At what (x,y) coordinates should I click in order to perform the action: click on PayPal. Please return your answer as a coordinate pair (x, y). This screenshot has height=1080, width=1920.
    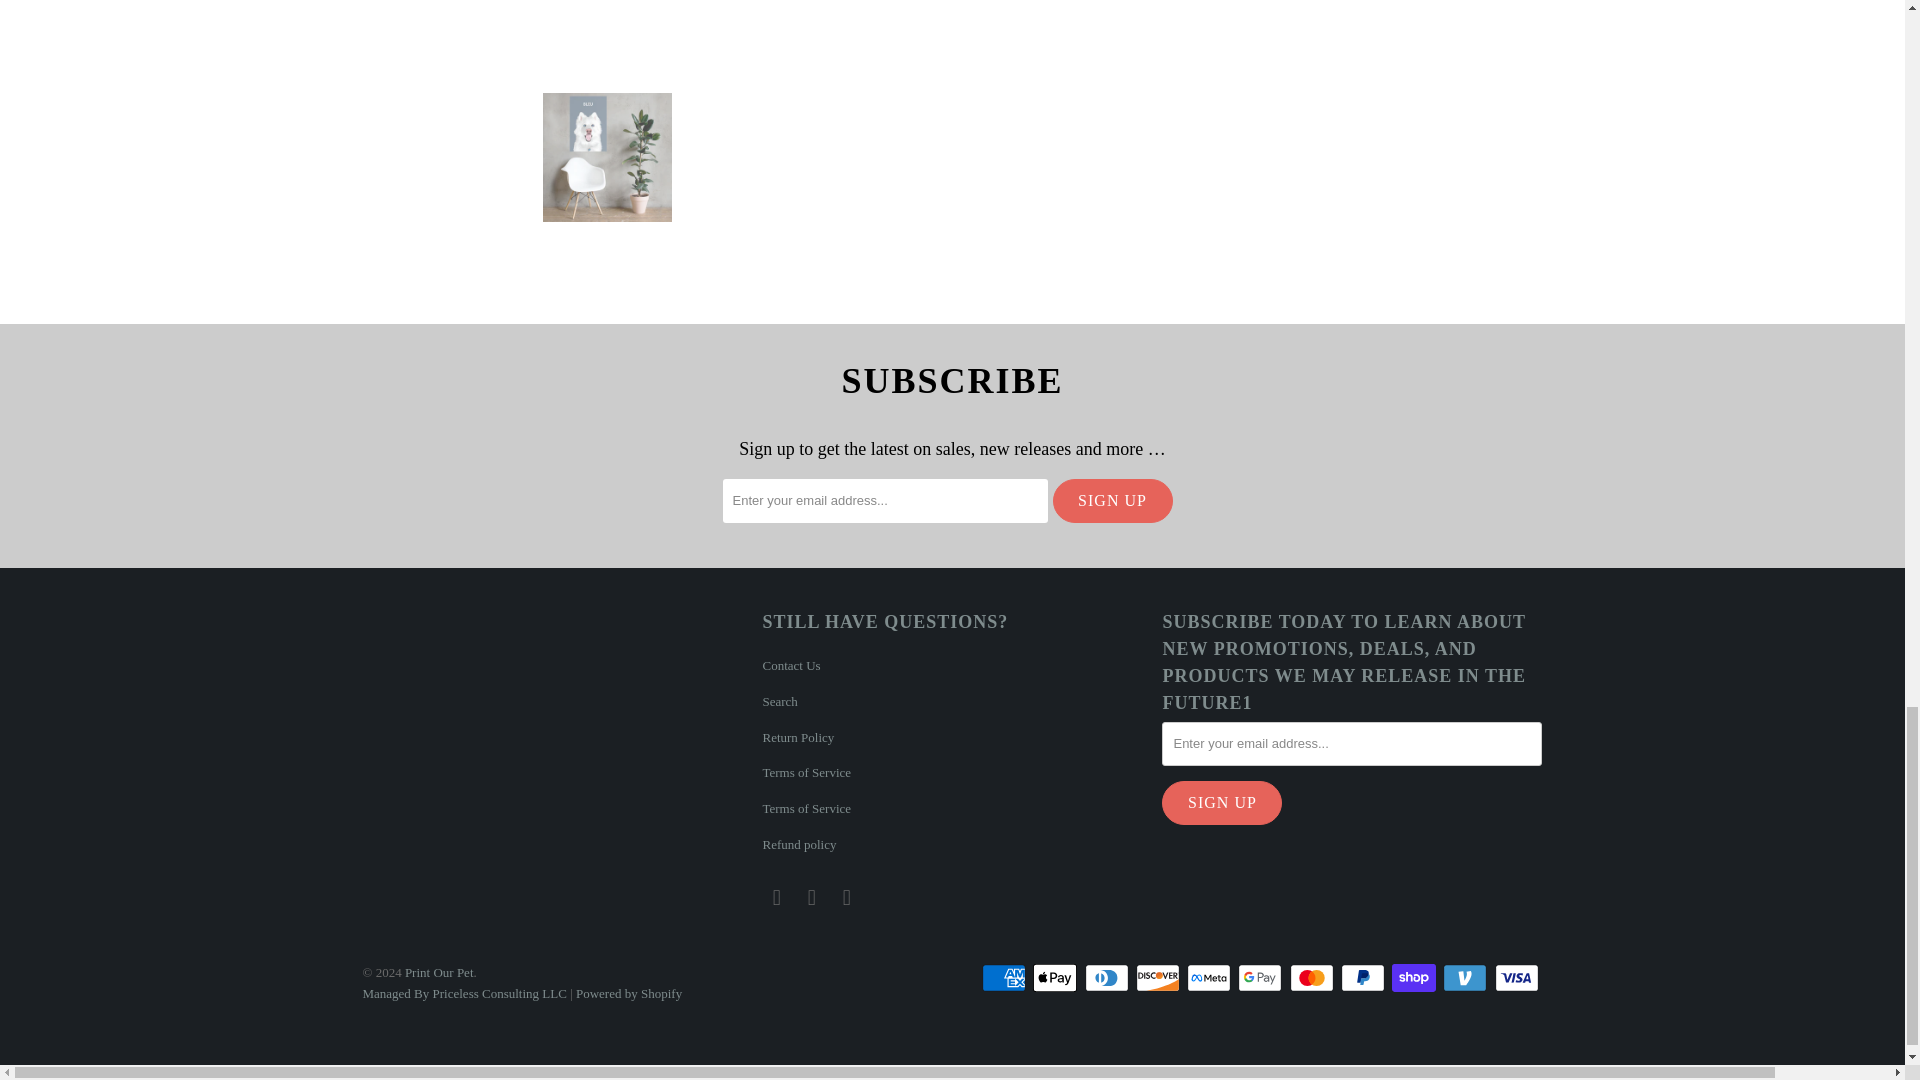
    Looking at the image, I should click on (1364, 978).